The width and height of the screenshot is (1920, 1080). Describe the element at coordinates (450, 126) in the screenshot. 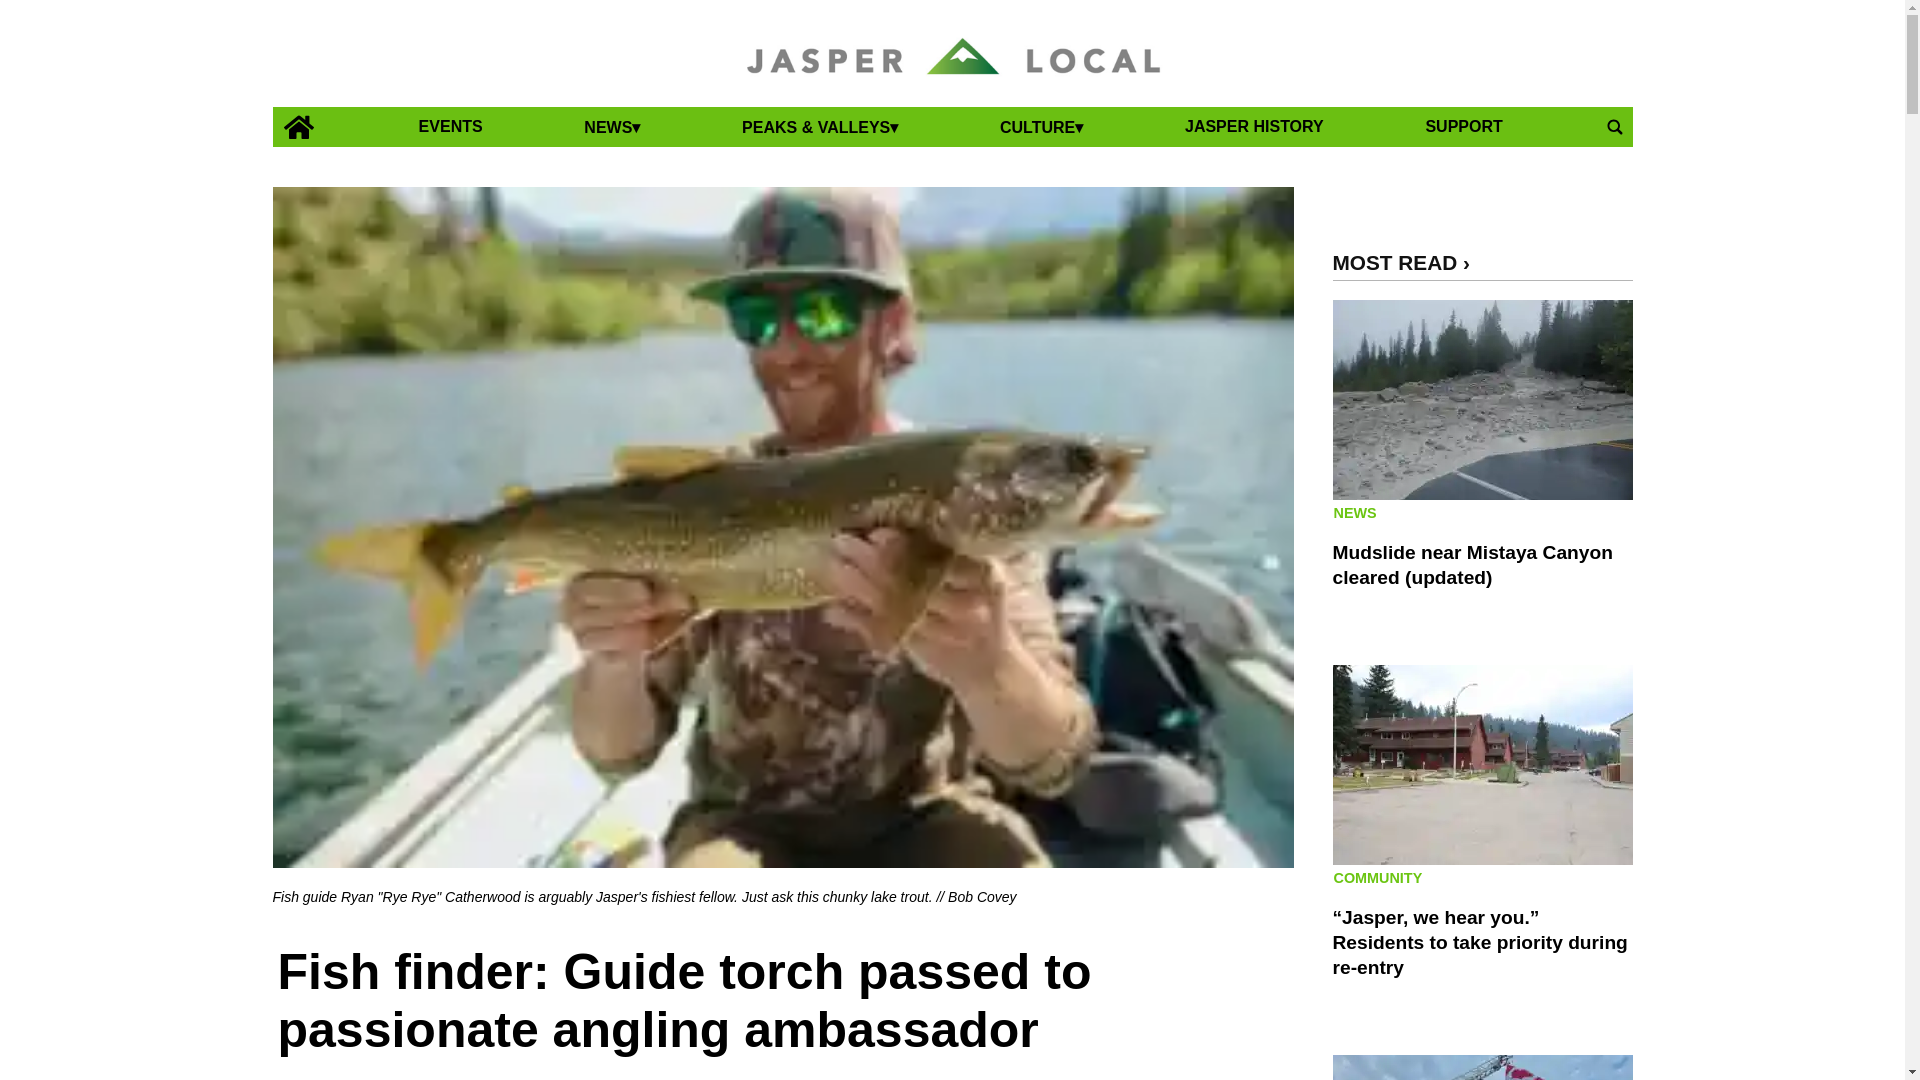

I see `EVENTS` at that location.